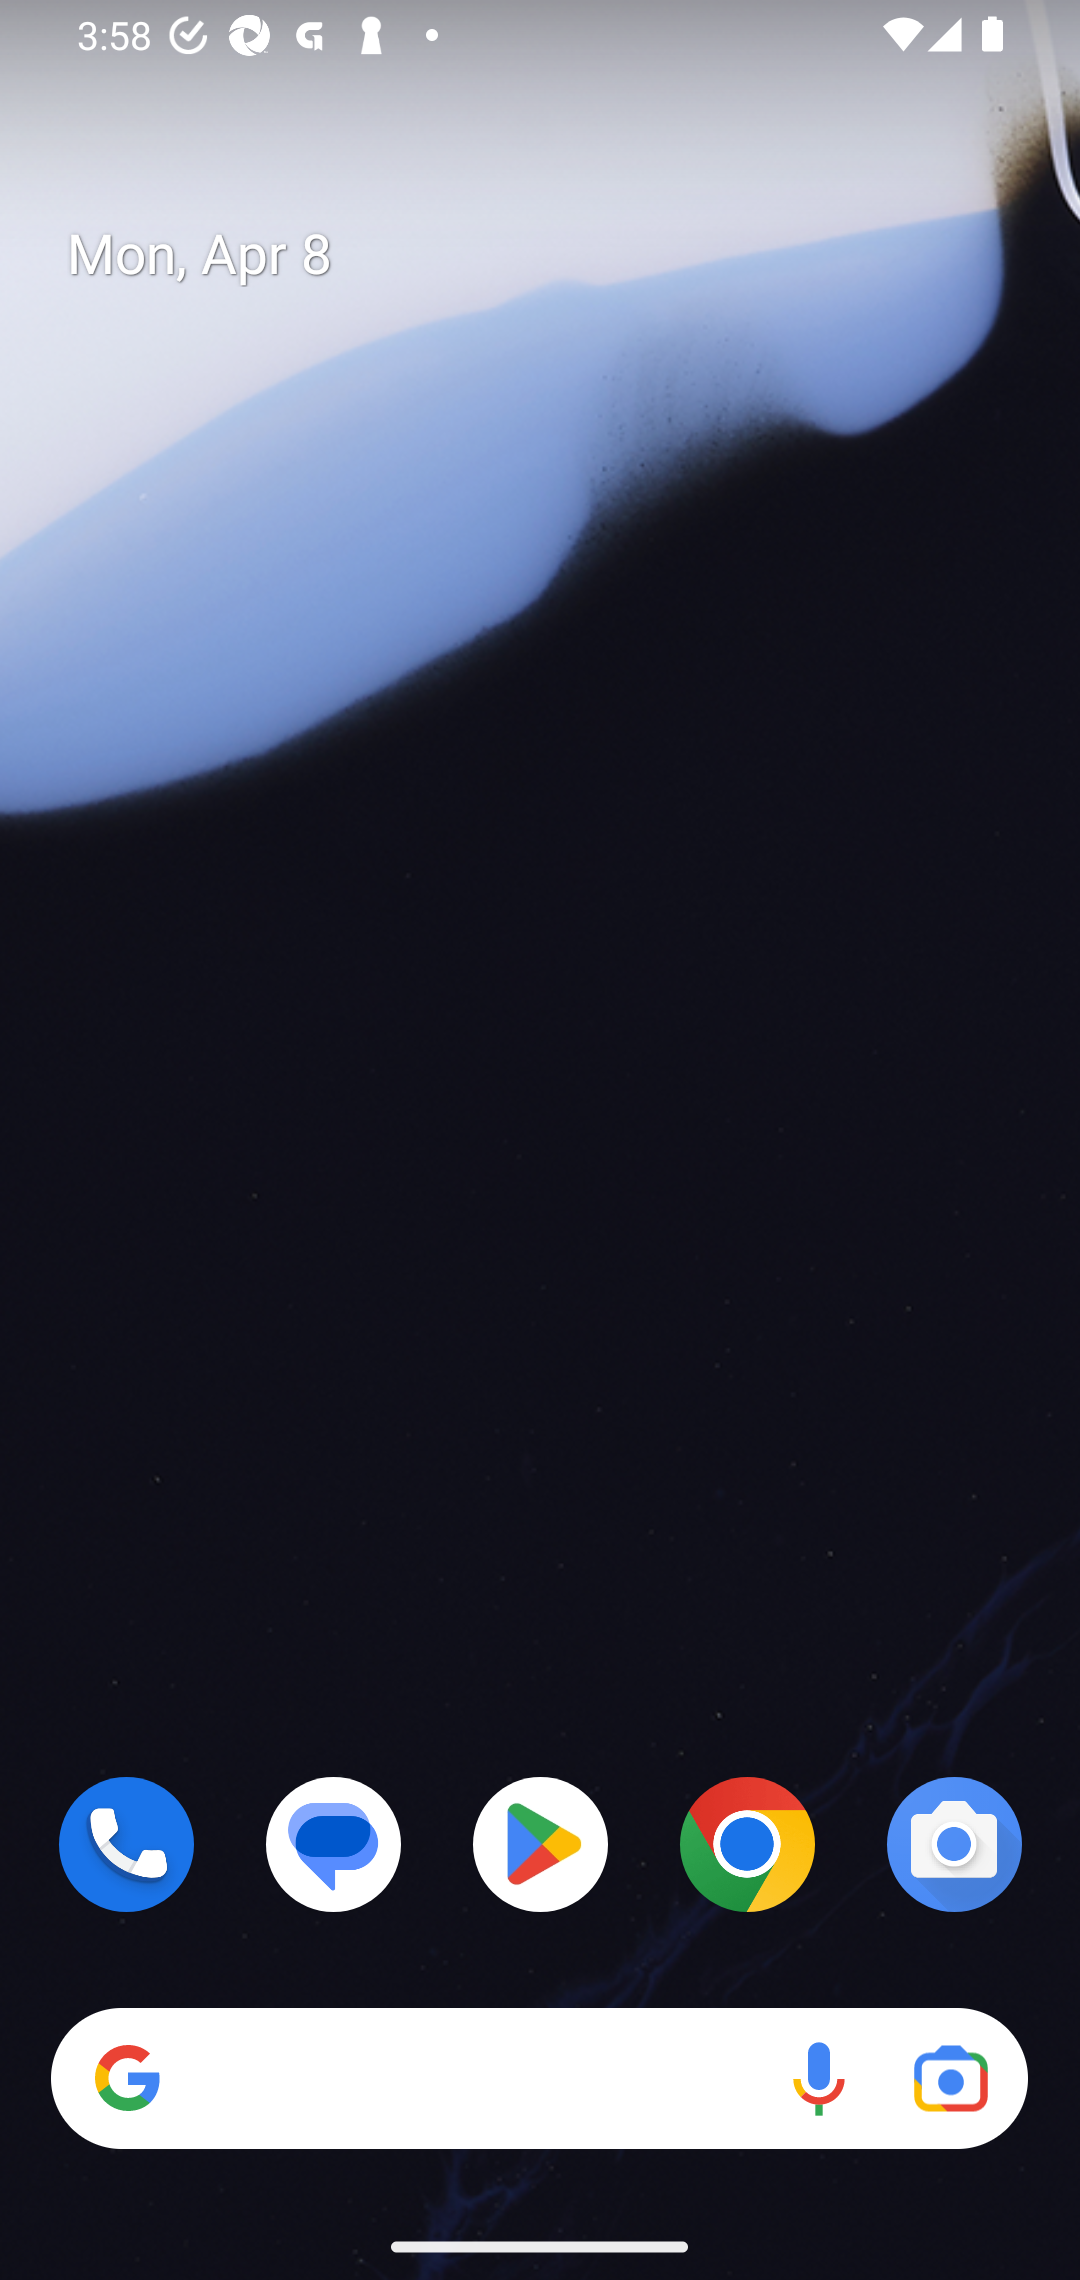 The image size is (1080, 2280). What do you see at coordinates (747, 1844) in the screenshot?
I see `Chrome` at bounding box center [747, 1844].